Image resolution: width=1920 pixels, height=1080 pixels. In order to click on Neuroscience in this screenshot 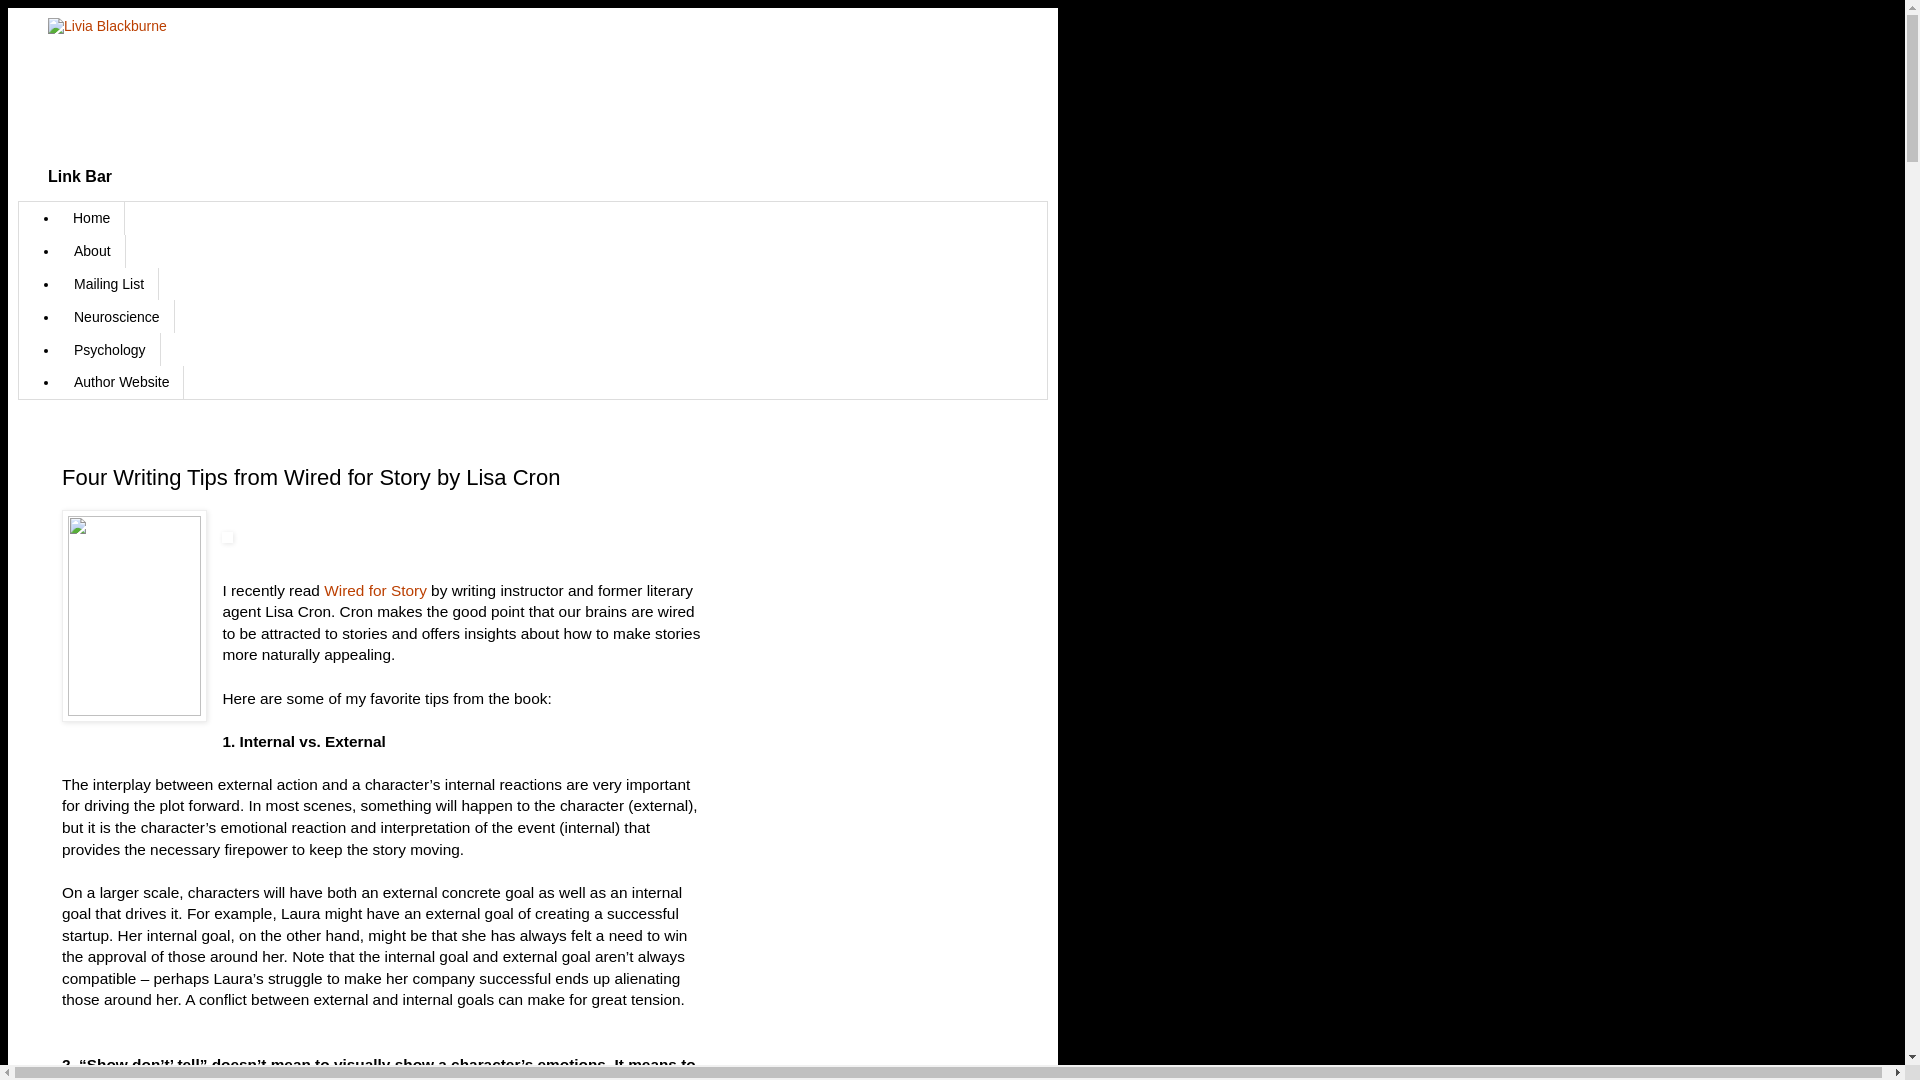, I will do `click(116, 316)`.